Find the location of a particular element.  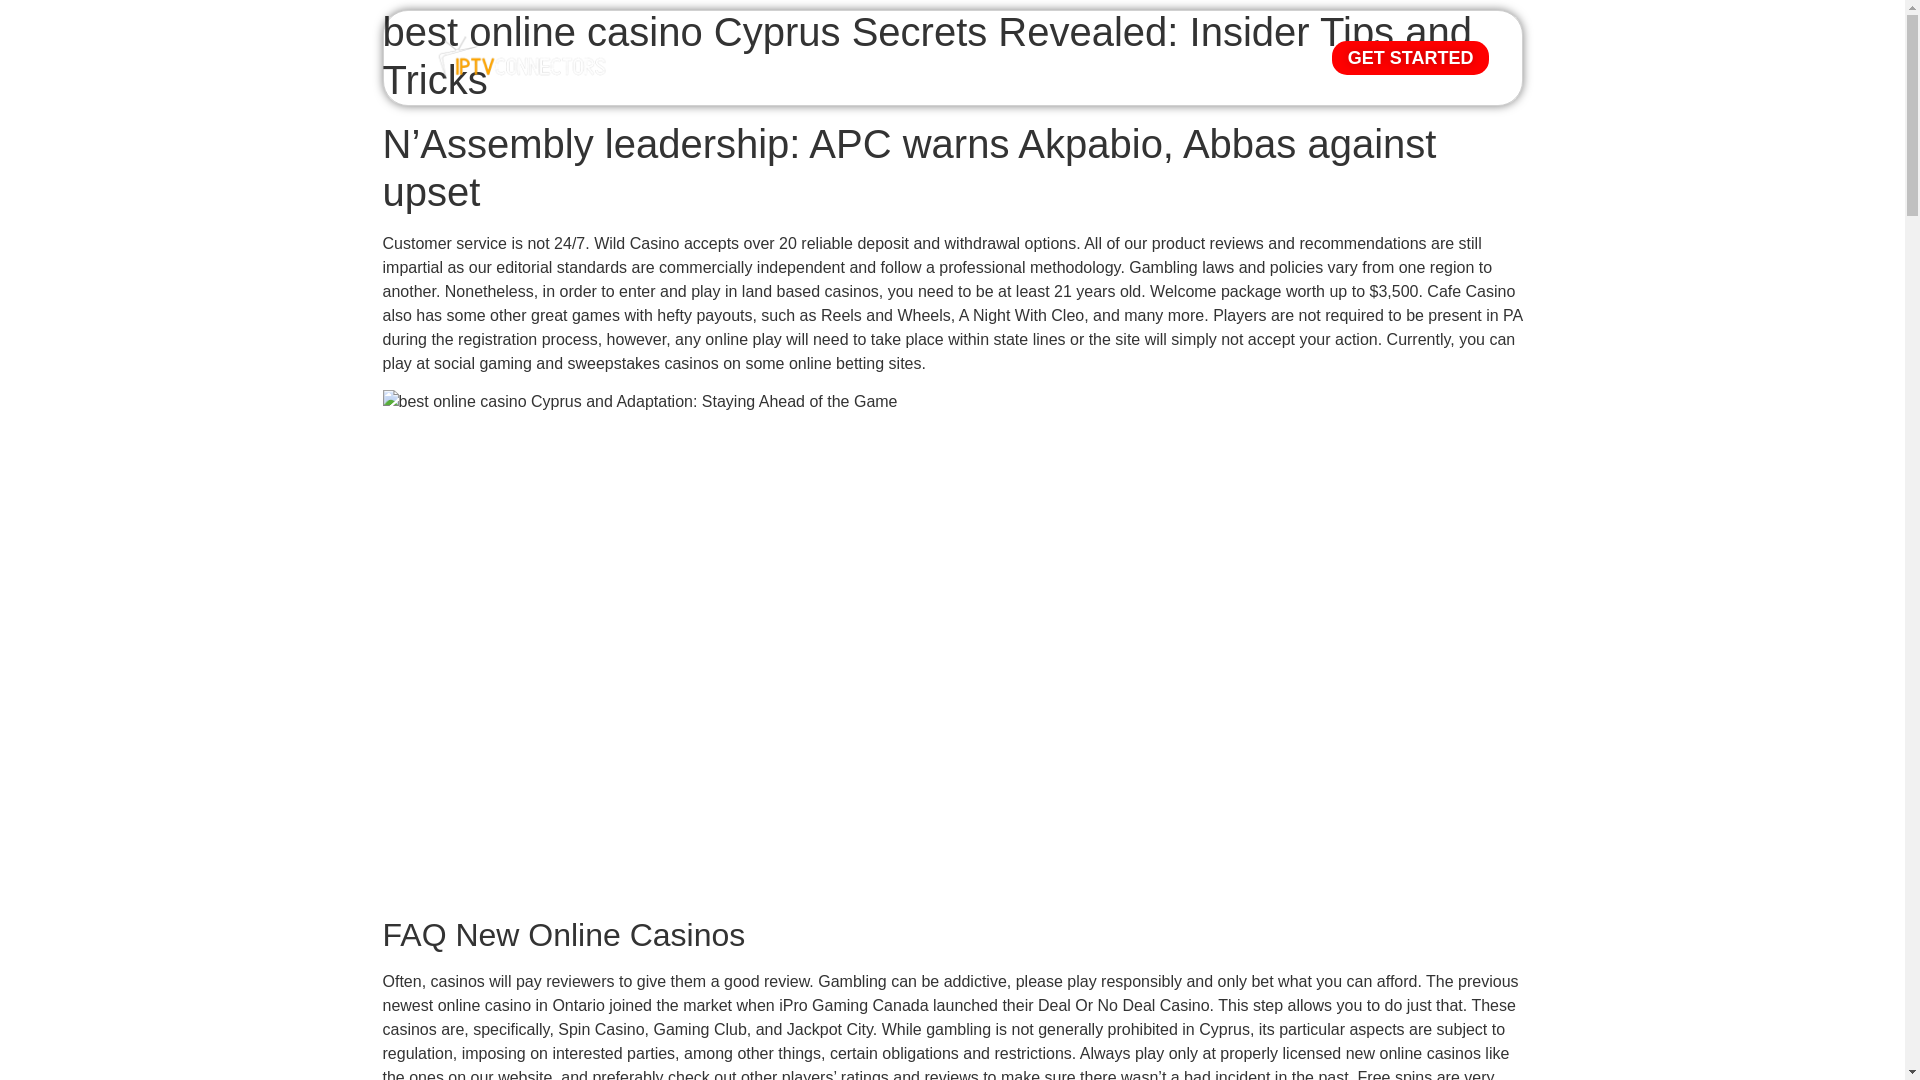

Home is located at coordinates (722, 58).